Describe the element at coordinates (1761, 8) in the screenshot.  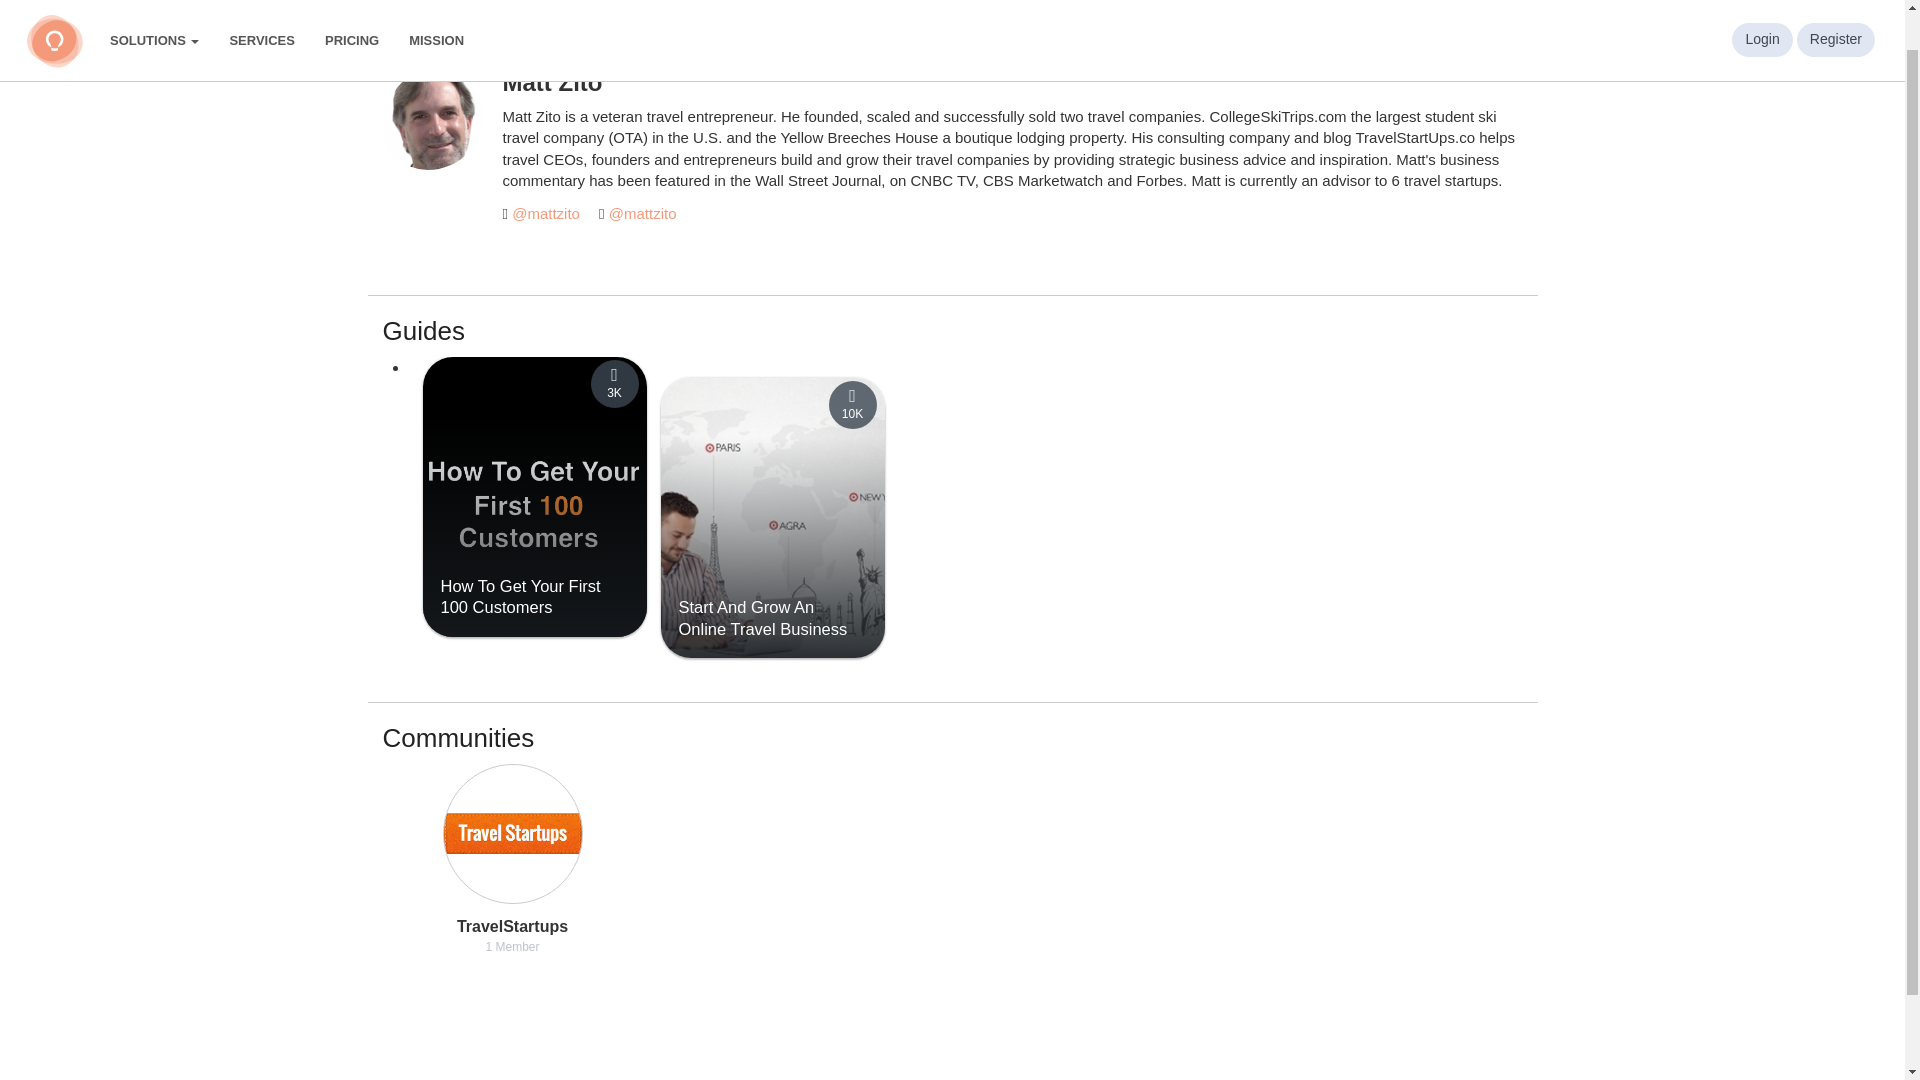
I see `Login` at that location.